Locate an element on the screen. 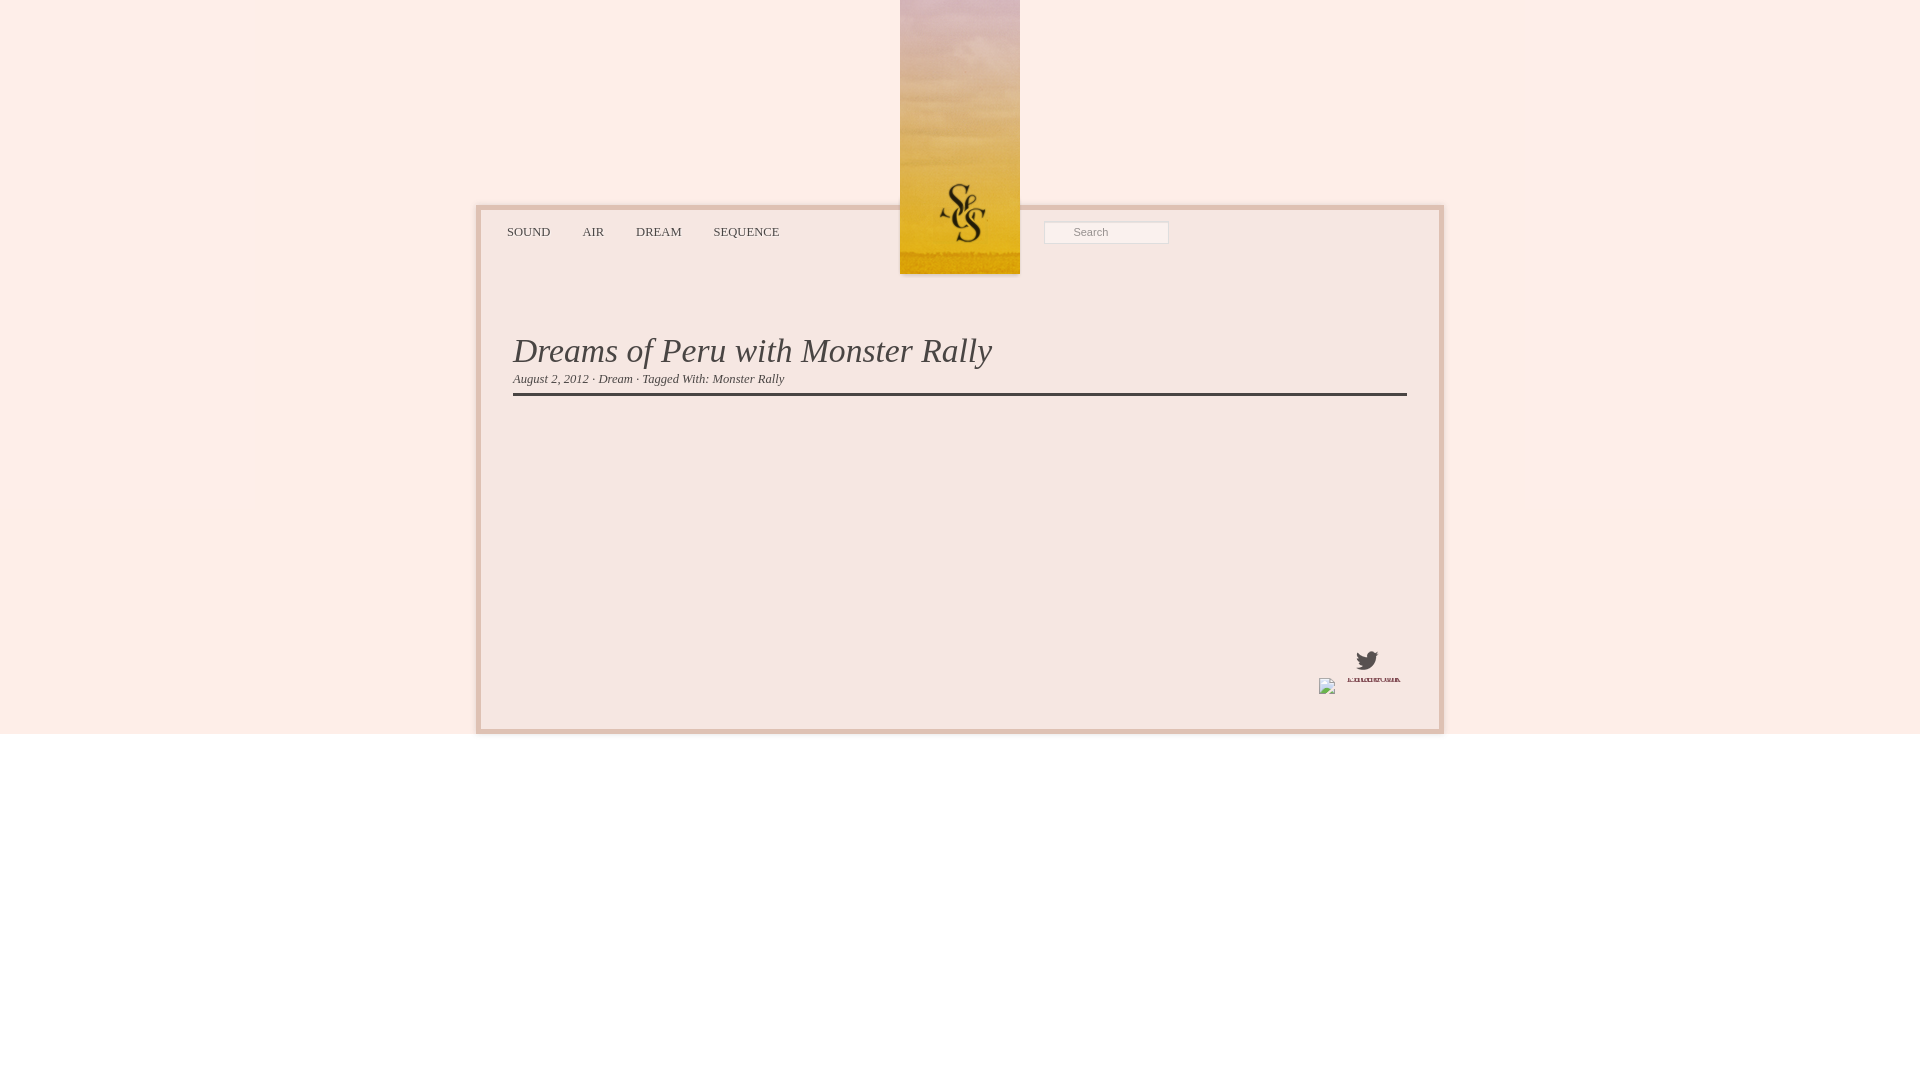 Image resolution: width=1920 pixels, height=1080 pixels. Share on Facebook is located at coordinates (1365, 686).